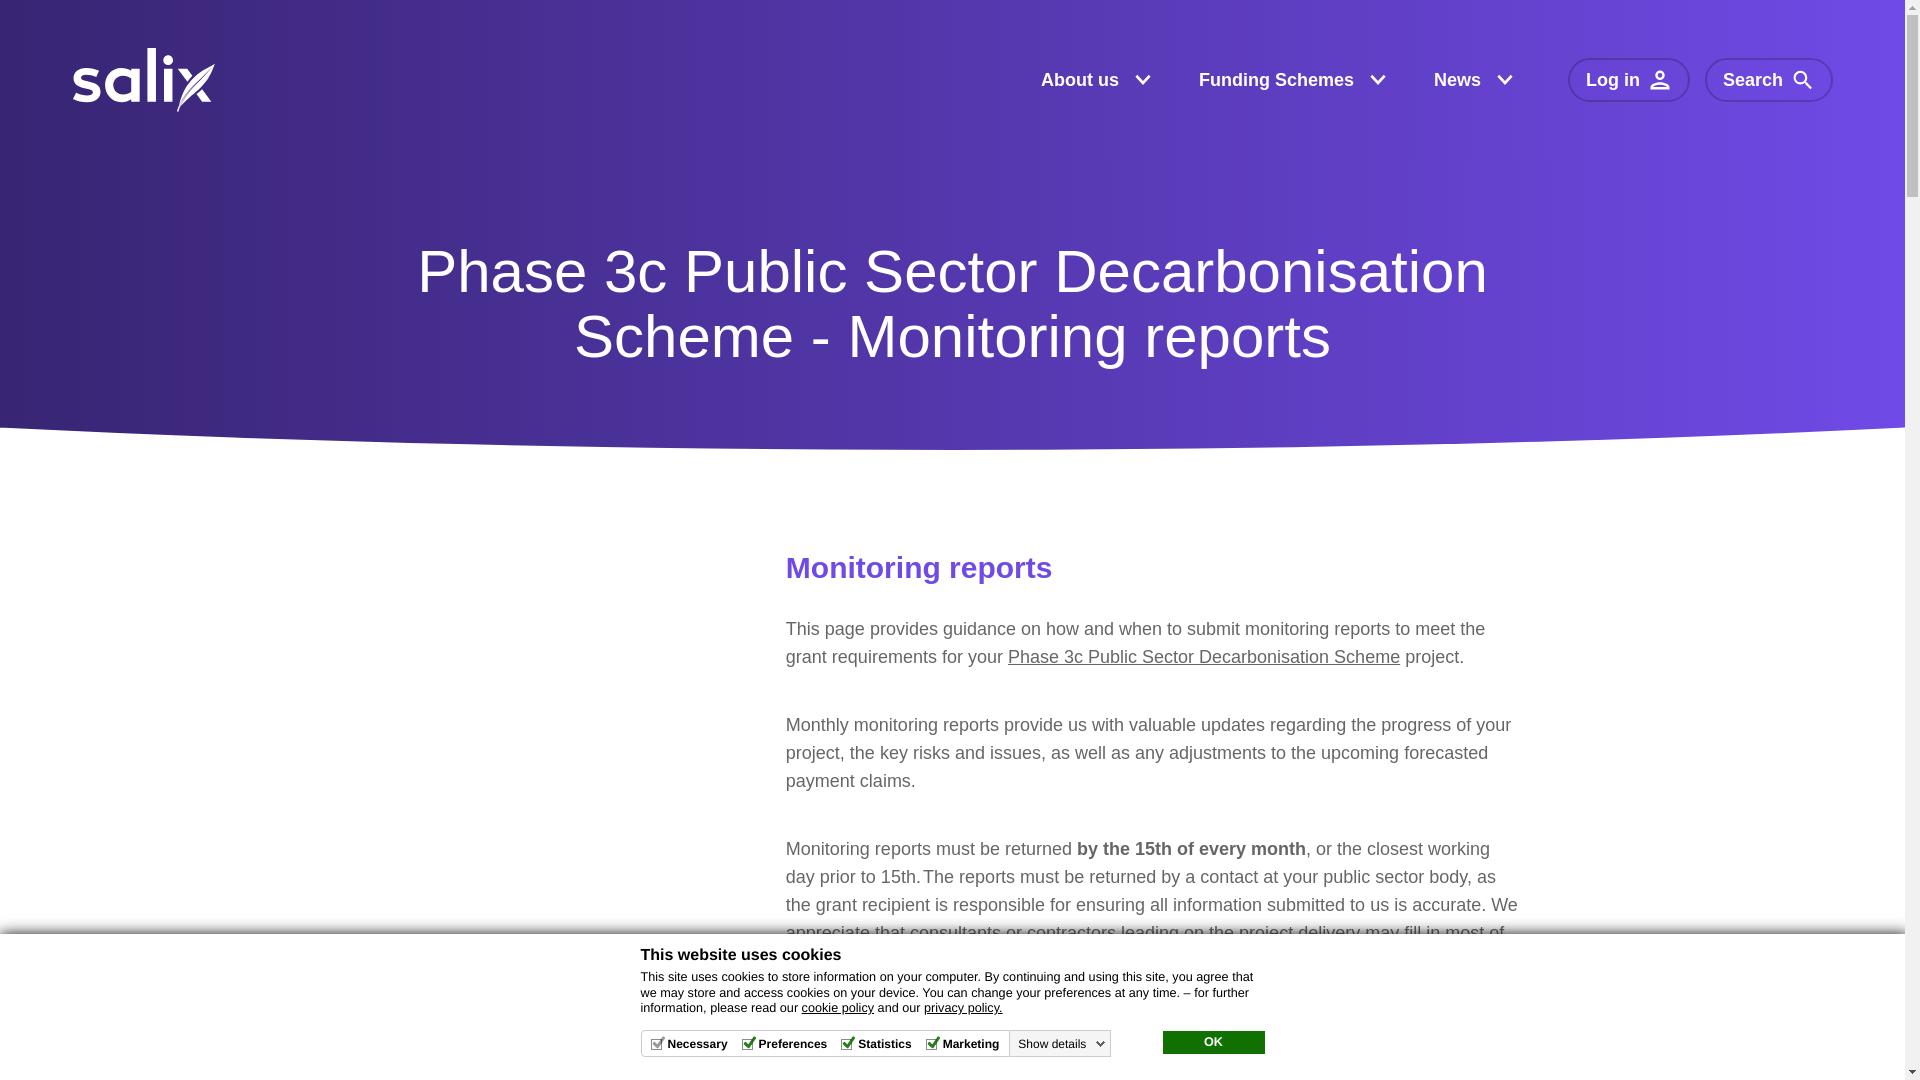  What do you see at coordinates (962, 1008) in the screenshot?
I see `privacy policy.` at bounding box center [962, 1008].